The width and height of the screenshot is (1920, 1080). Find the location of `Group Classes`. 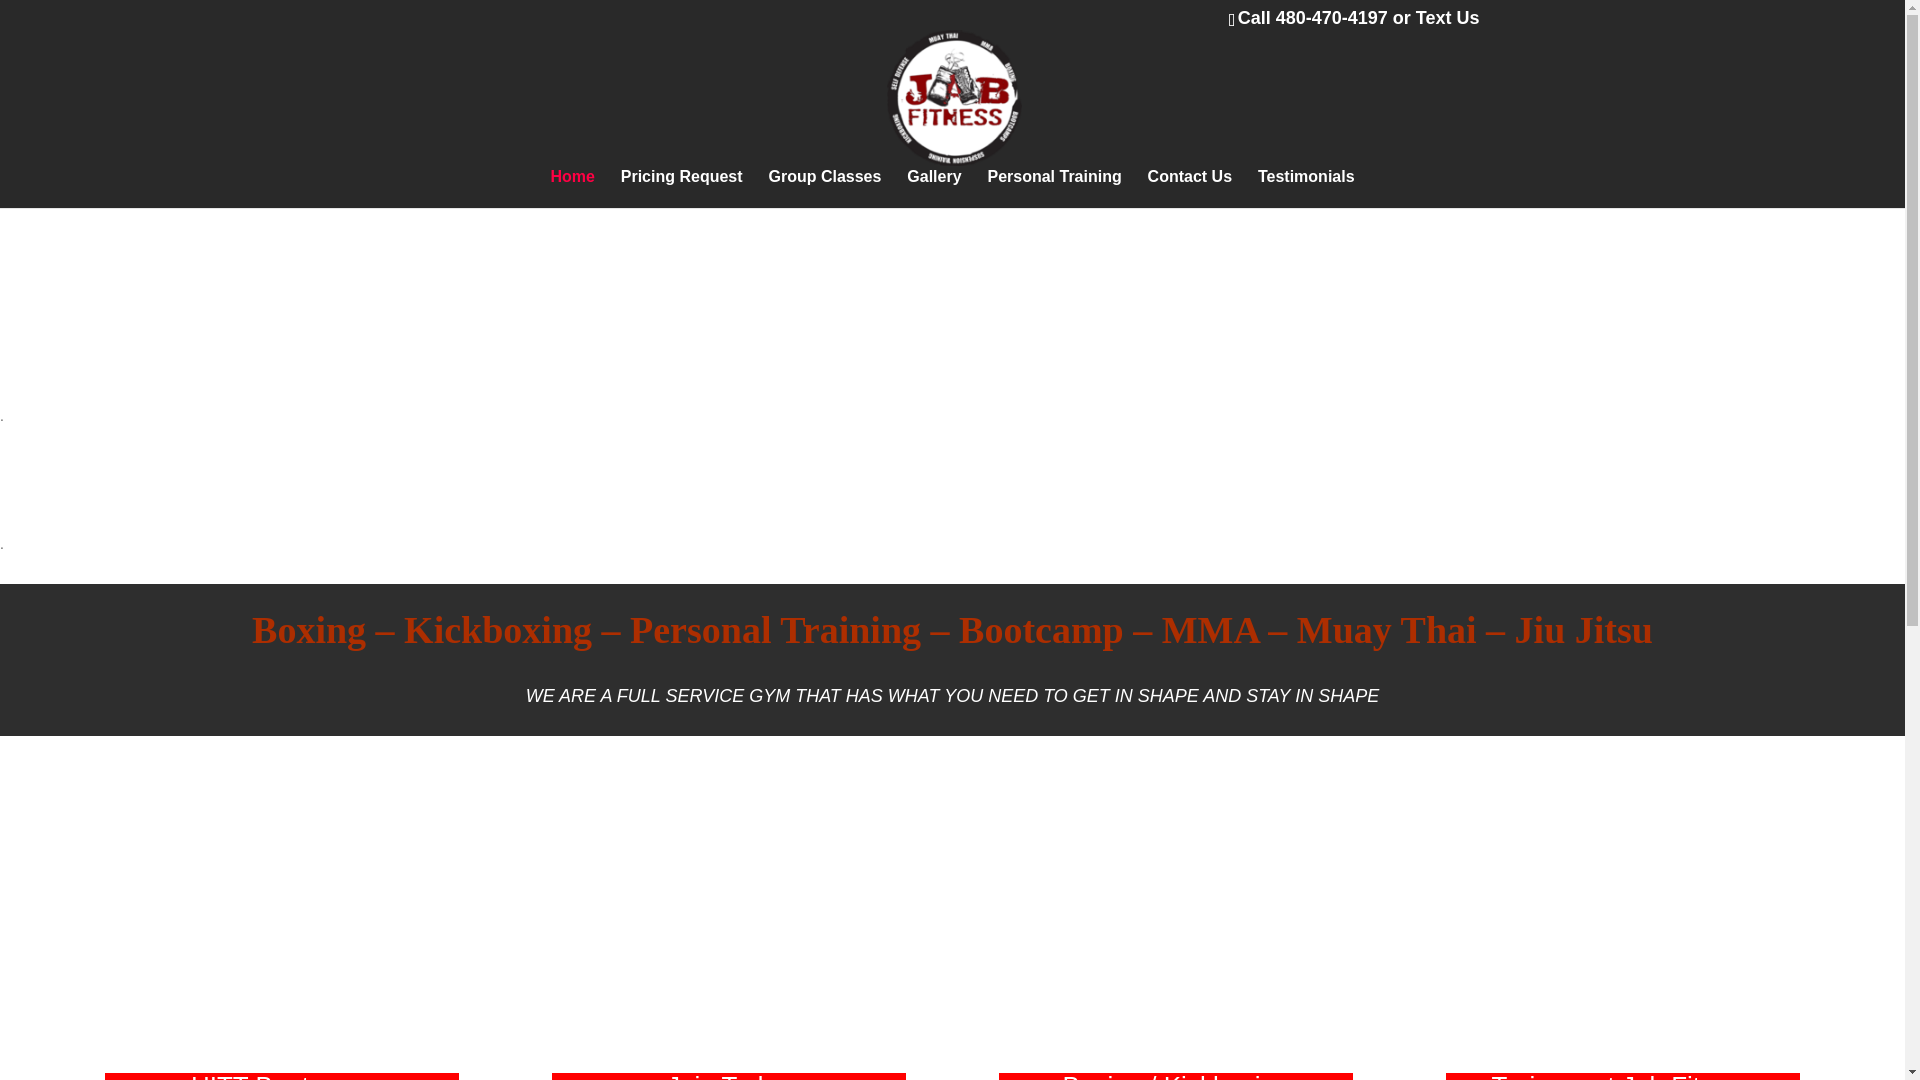

Group Classes is located at coordinates (824, 188).